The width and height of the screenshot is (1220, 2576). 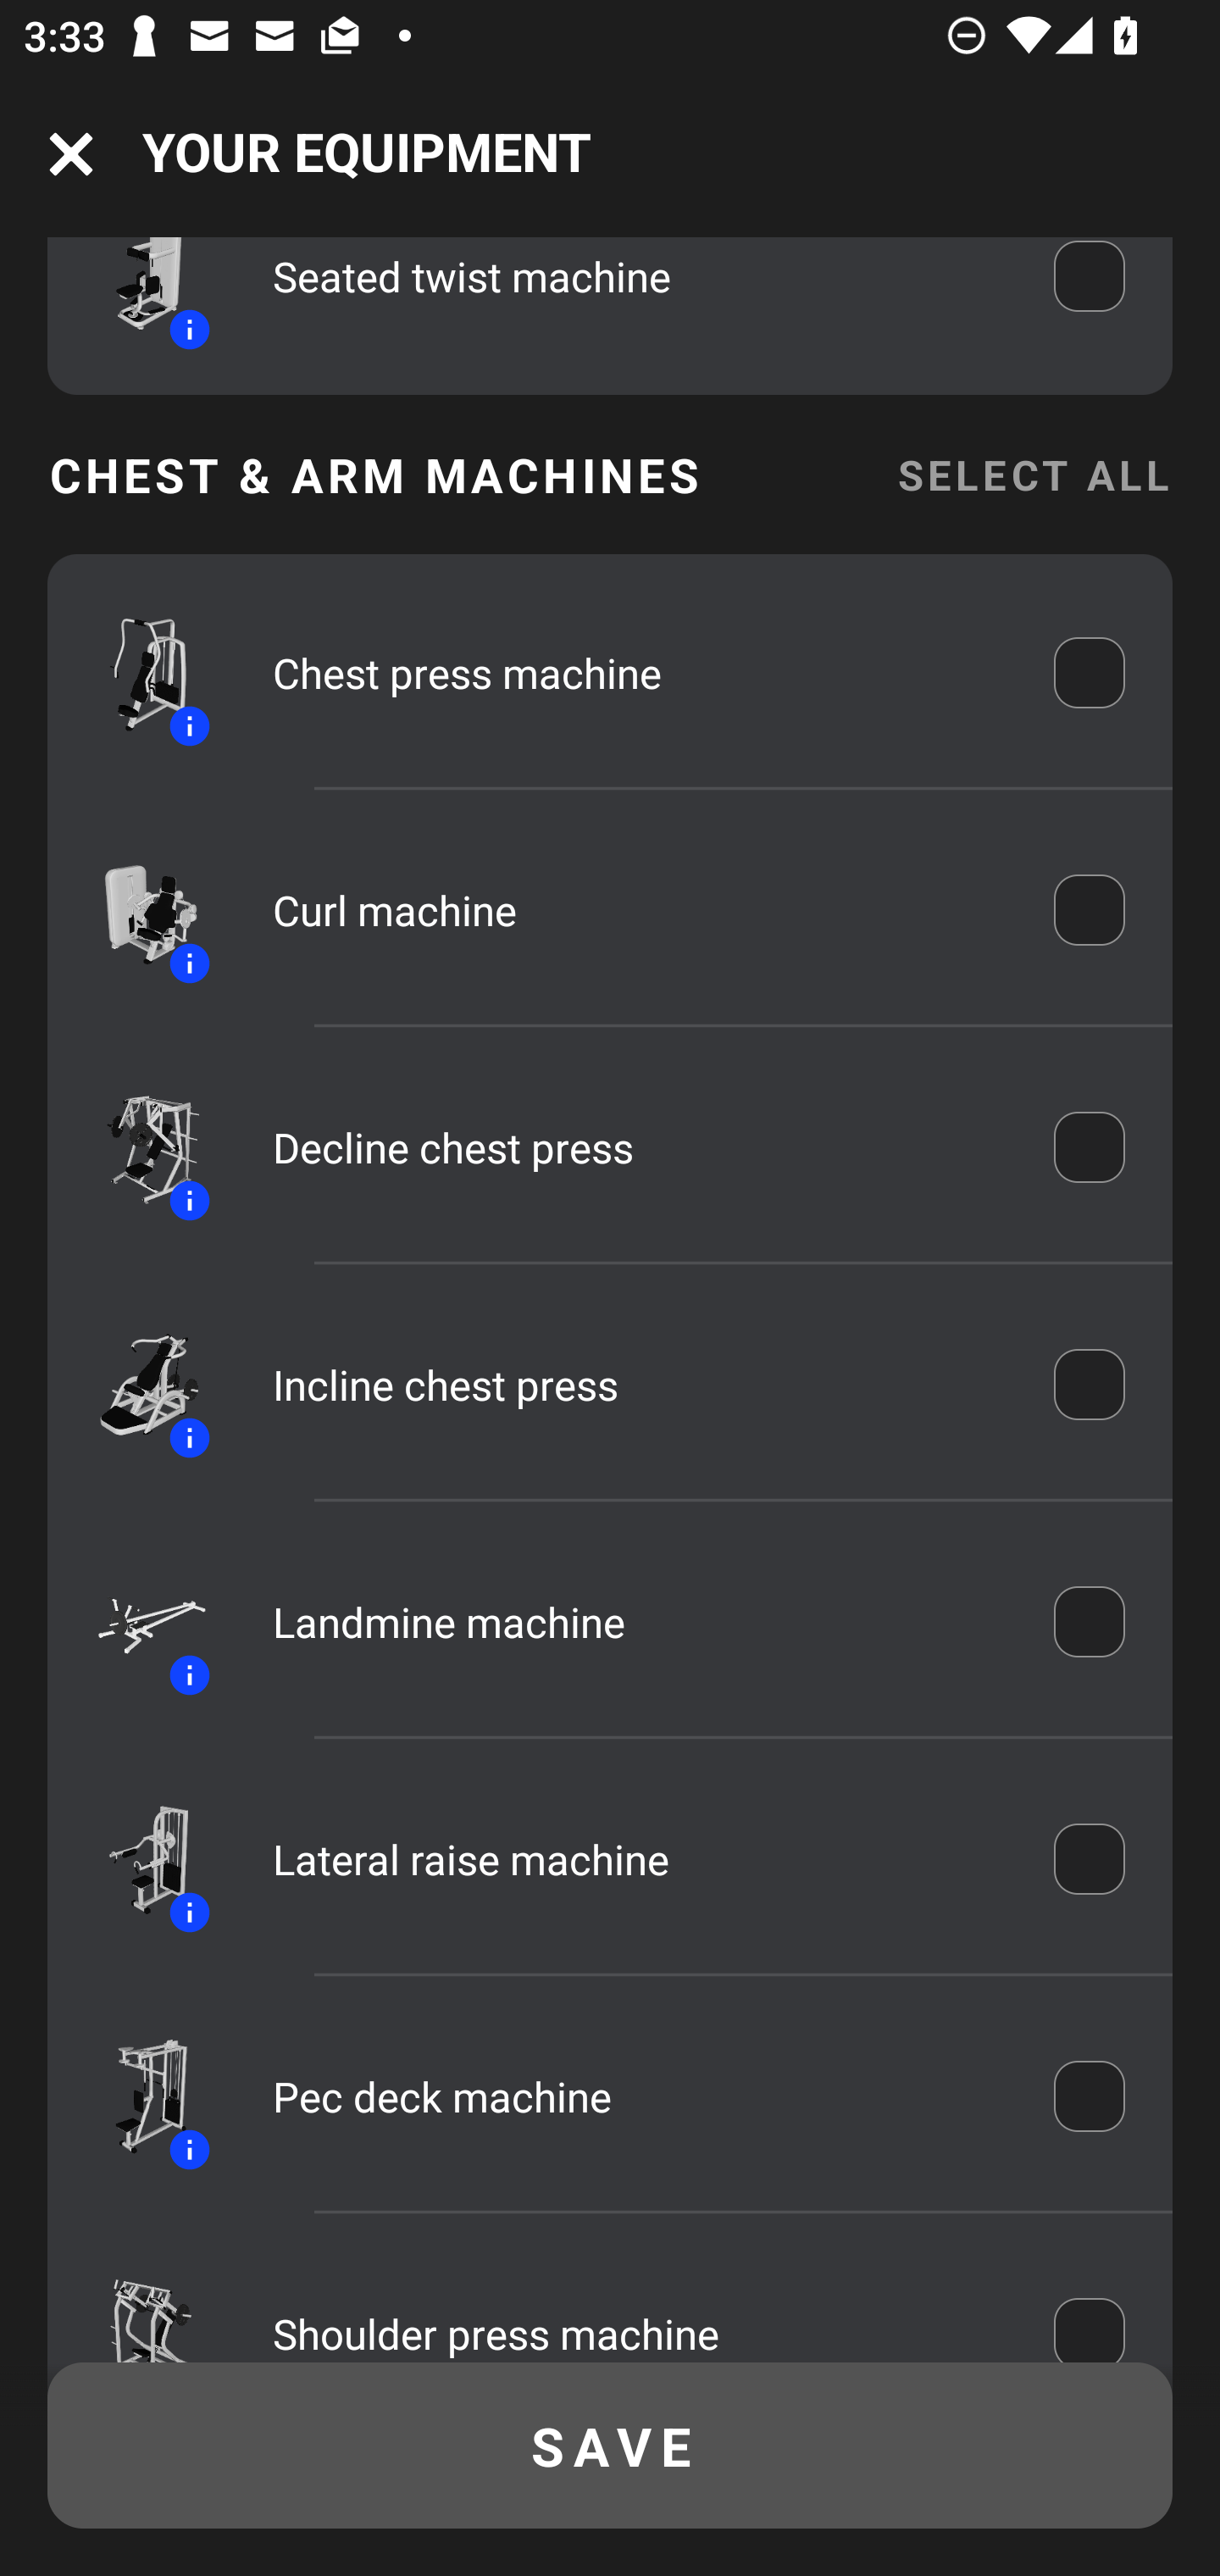 What do you see at coordinates (640, 1147) in the screenshot?
I see `Decline chest press` at bounding box center [640, 1147].